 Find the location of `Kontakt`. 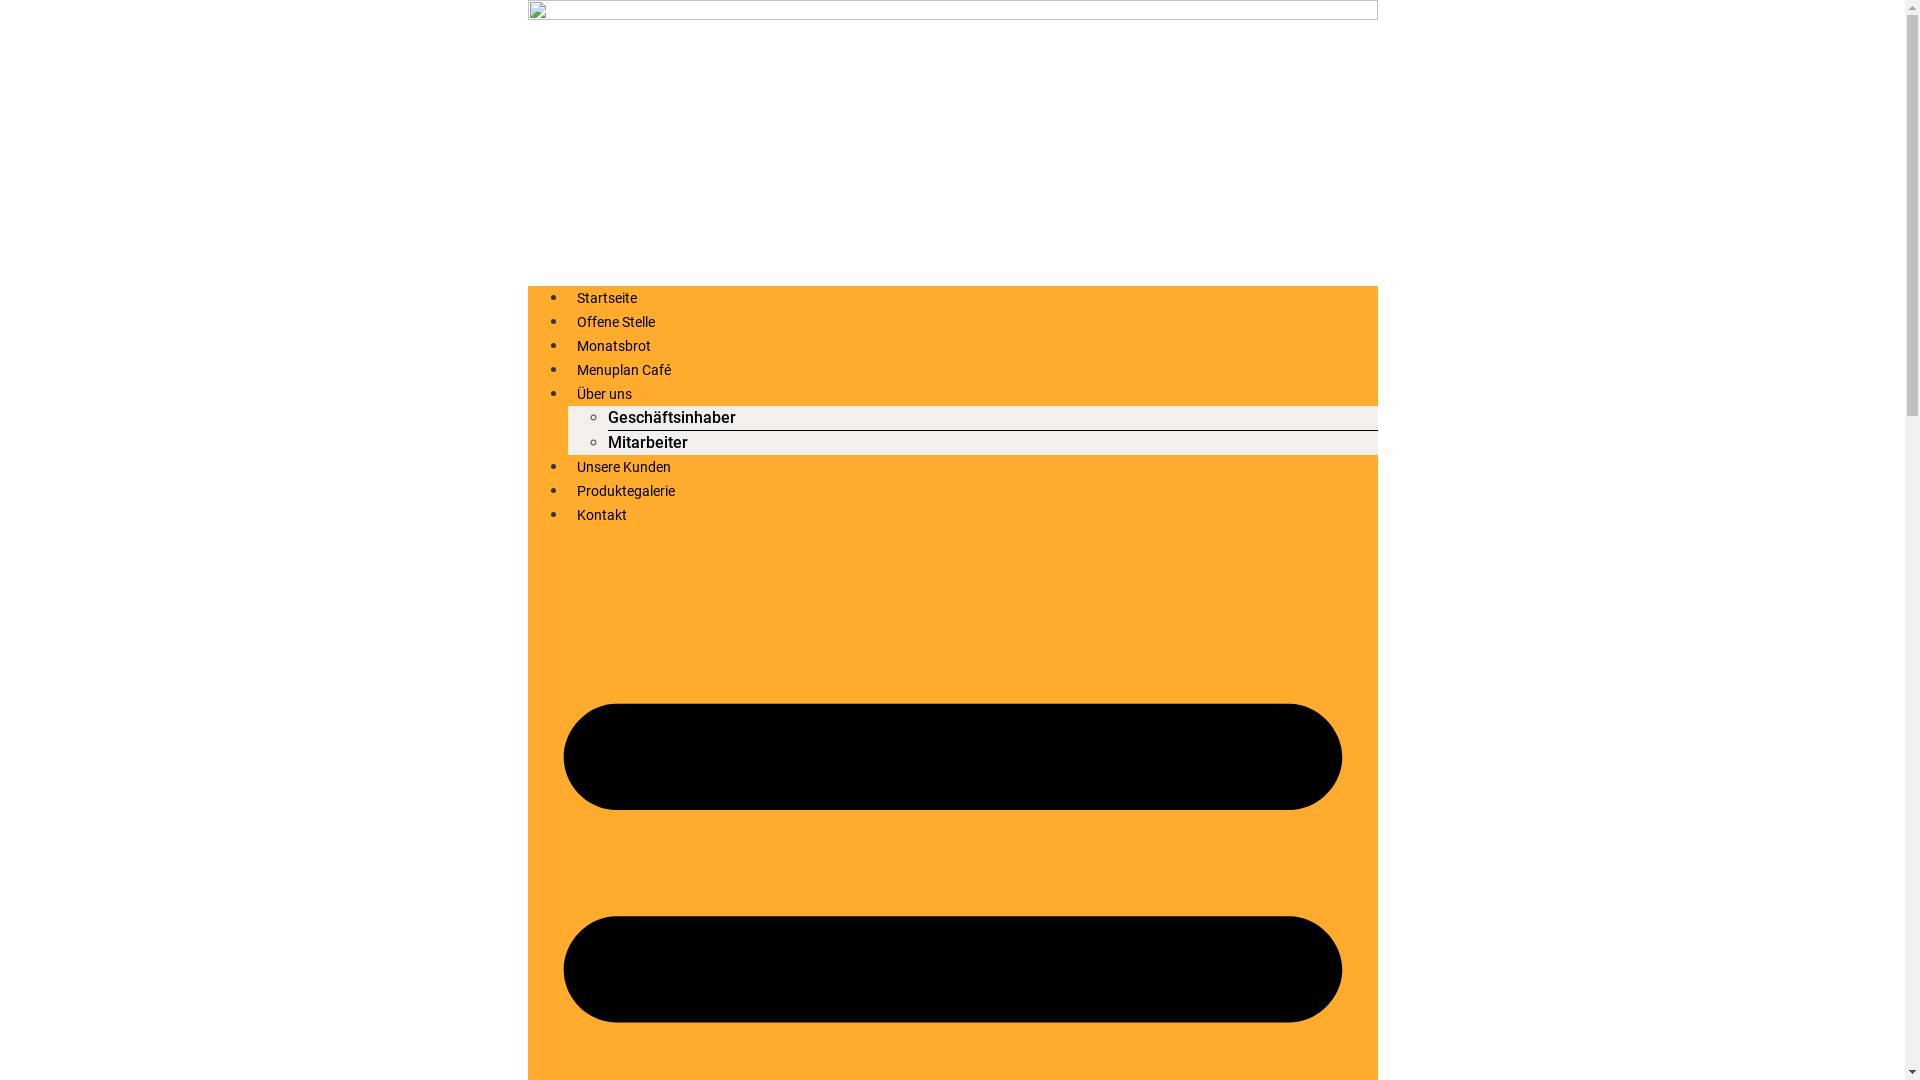

Kontakt is located at coordinates (602, 515).